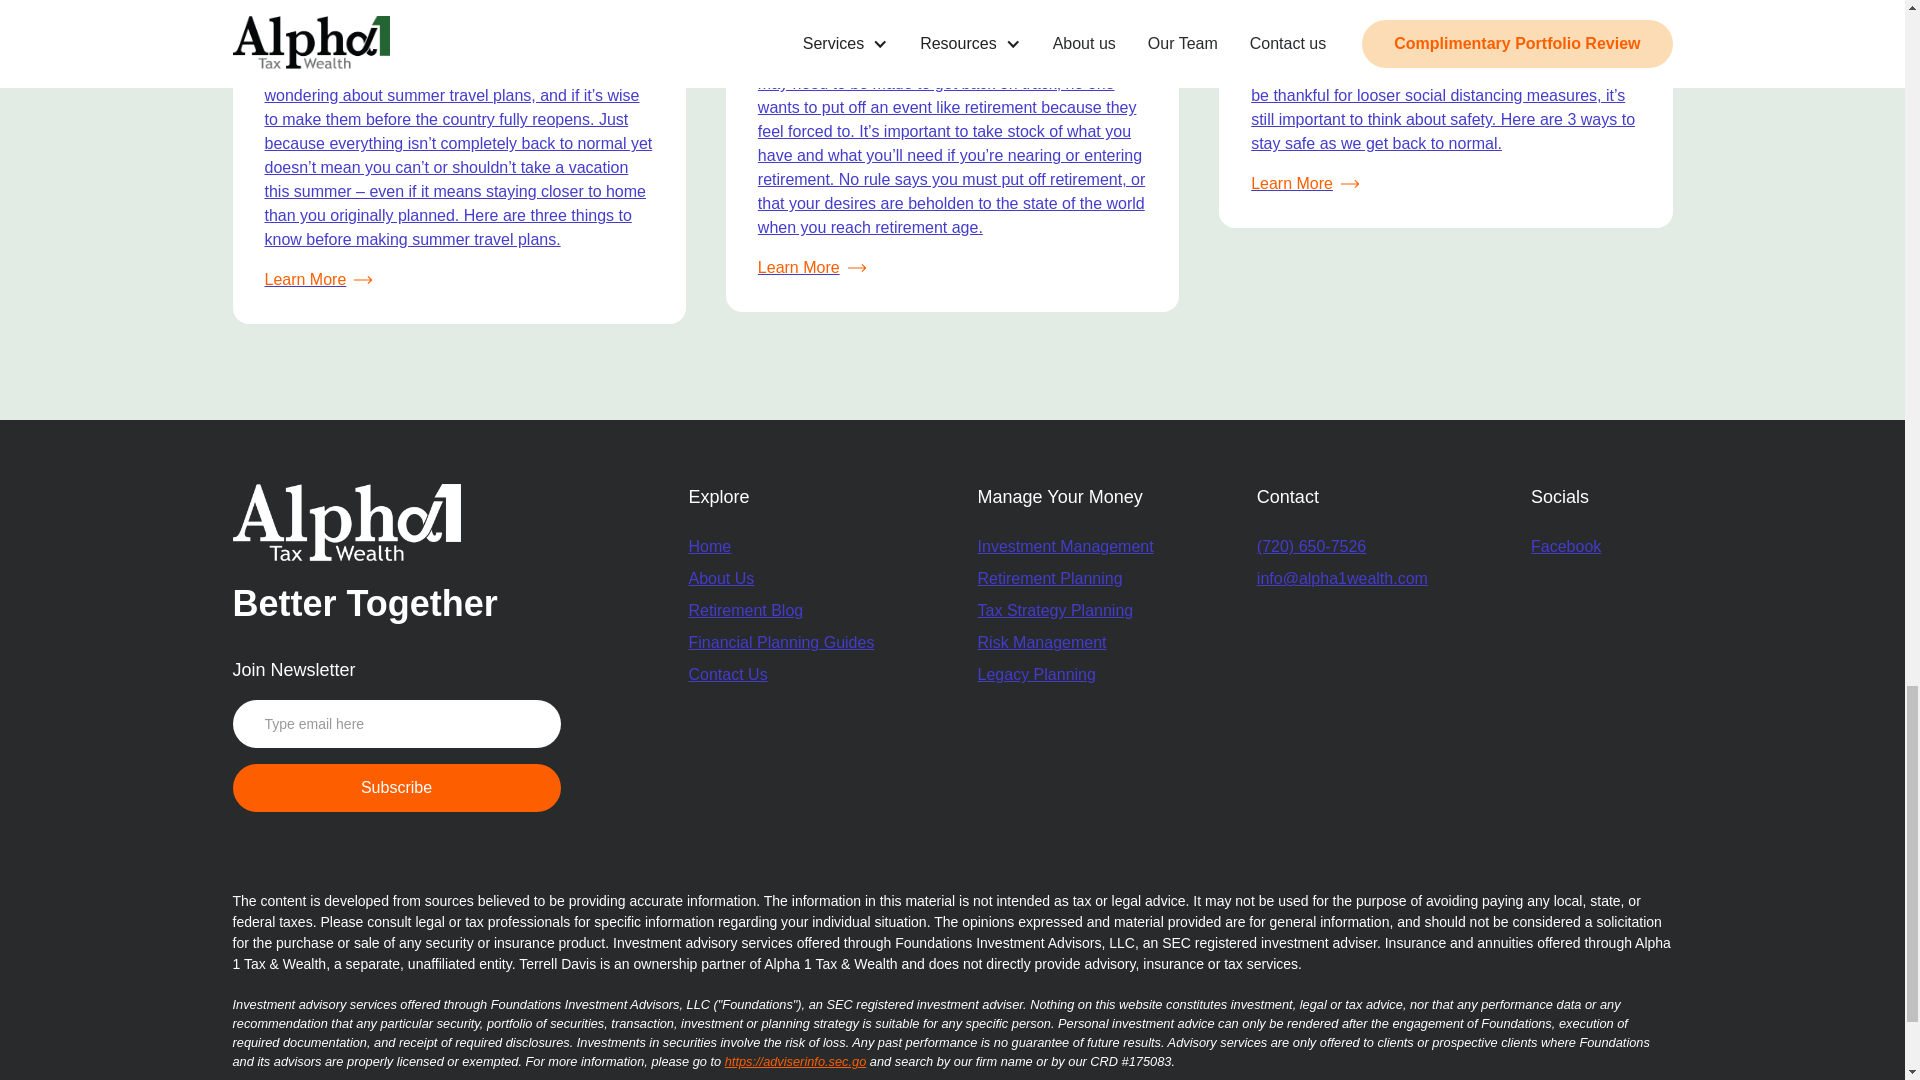 Image resolution: width=1920 pixels, height=1080 pixels. What do you see at coordinates (709, 546) in the screenshot?
I see `Home` at bounding box center [709, 546].